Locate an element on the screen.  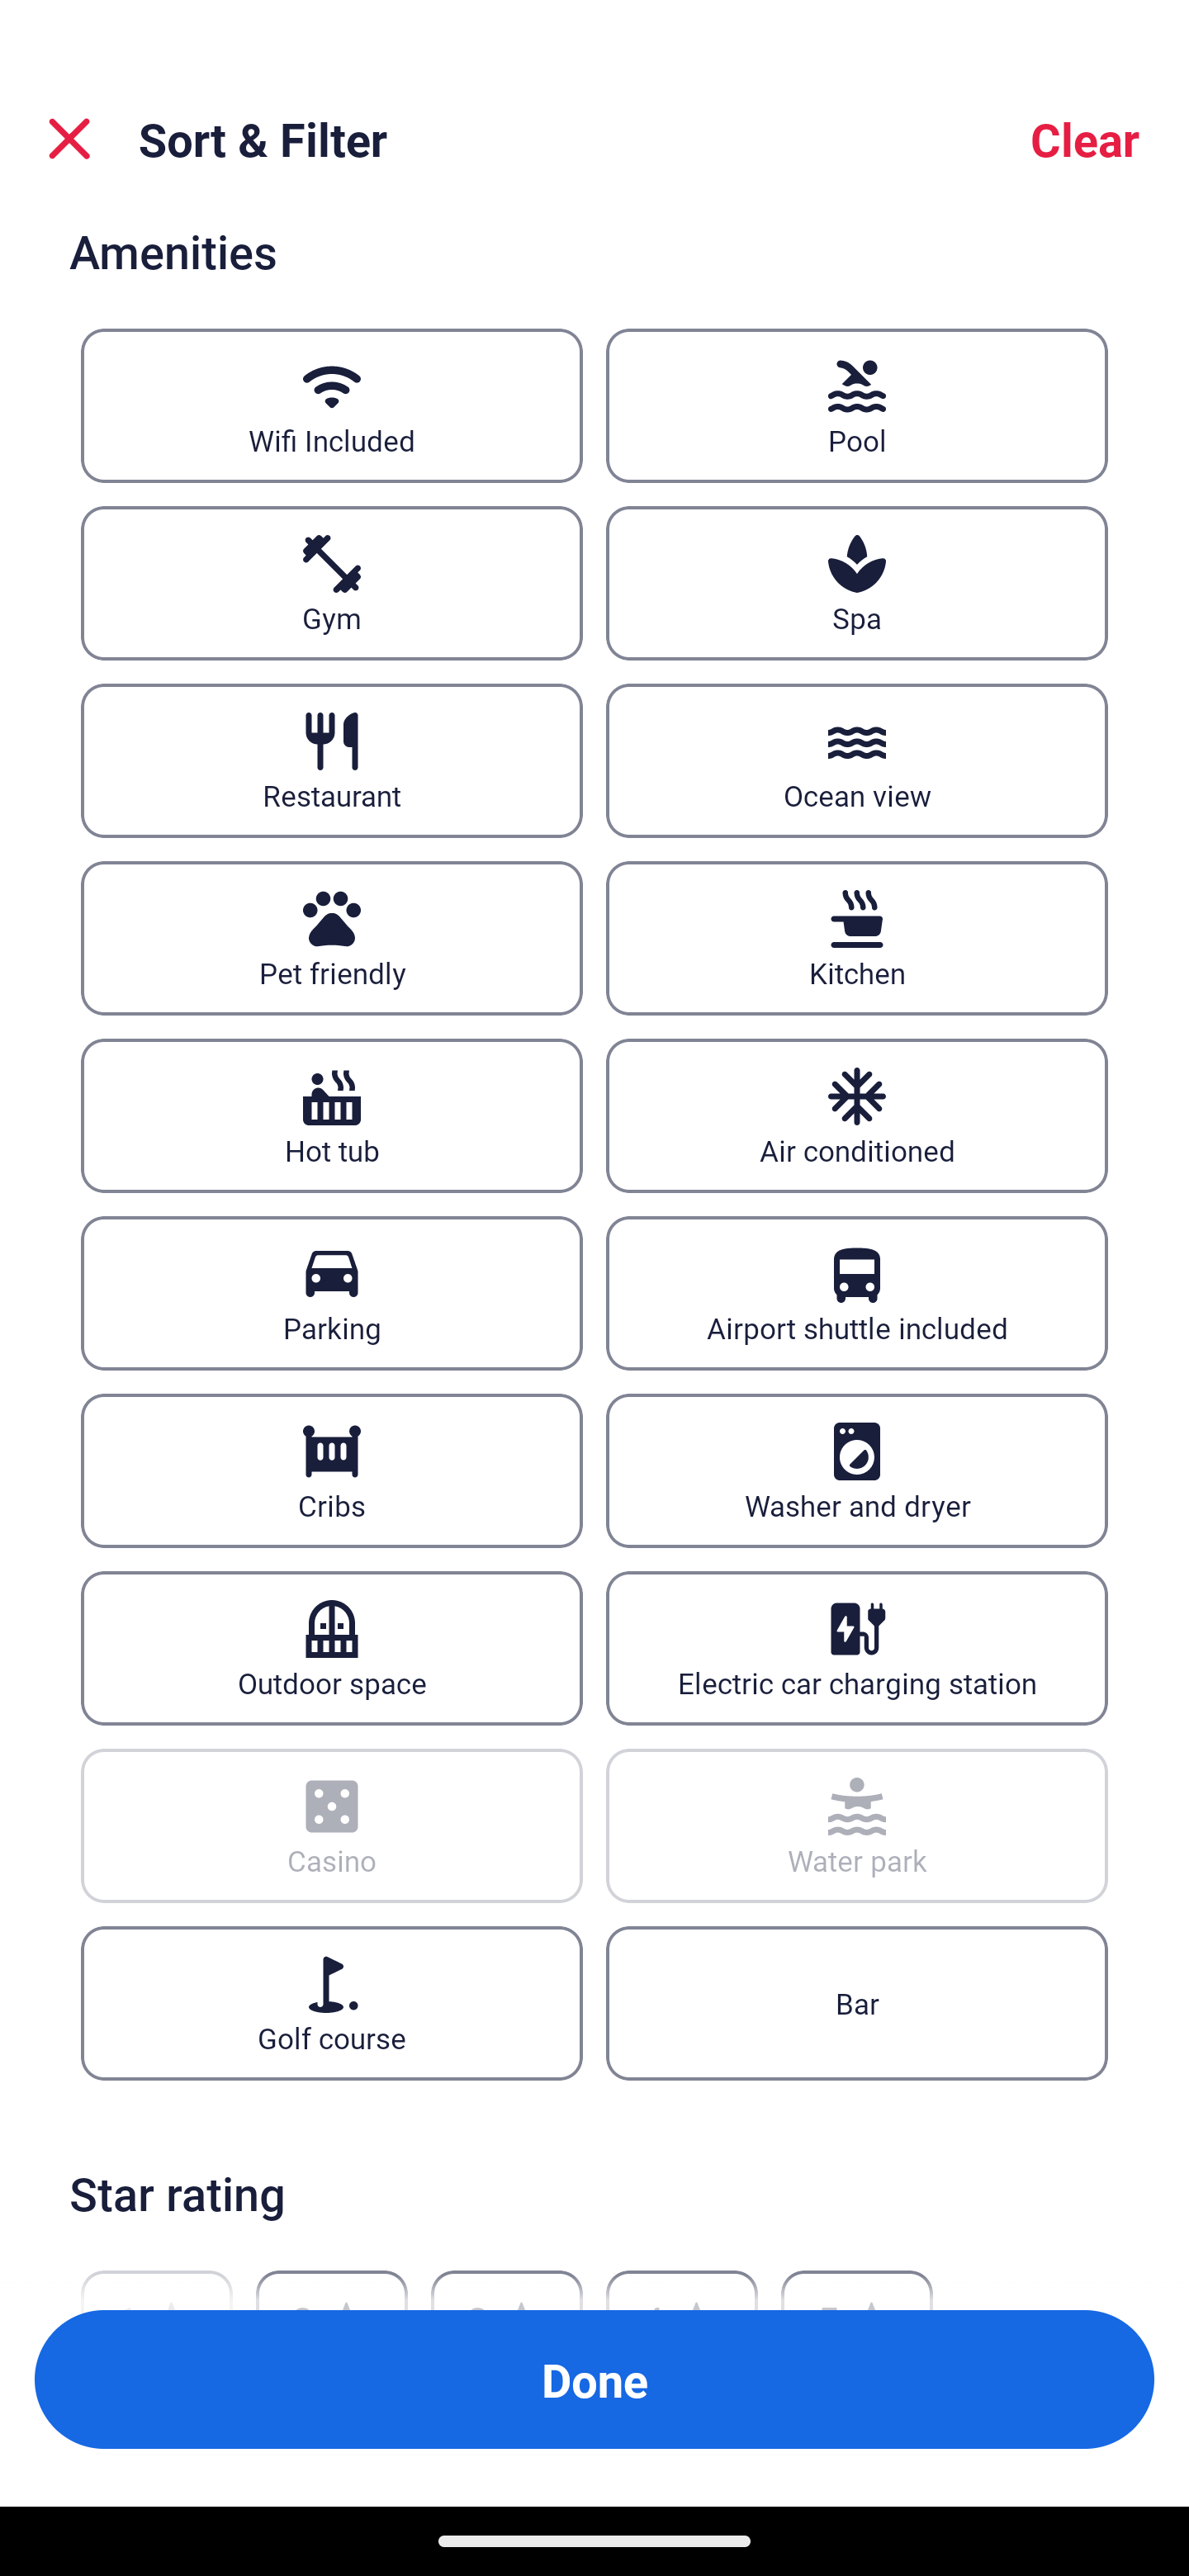
Gym is located at coordinates (331, 581).